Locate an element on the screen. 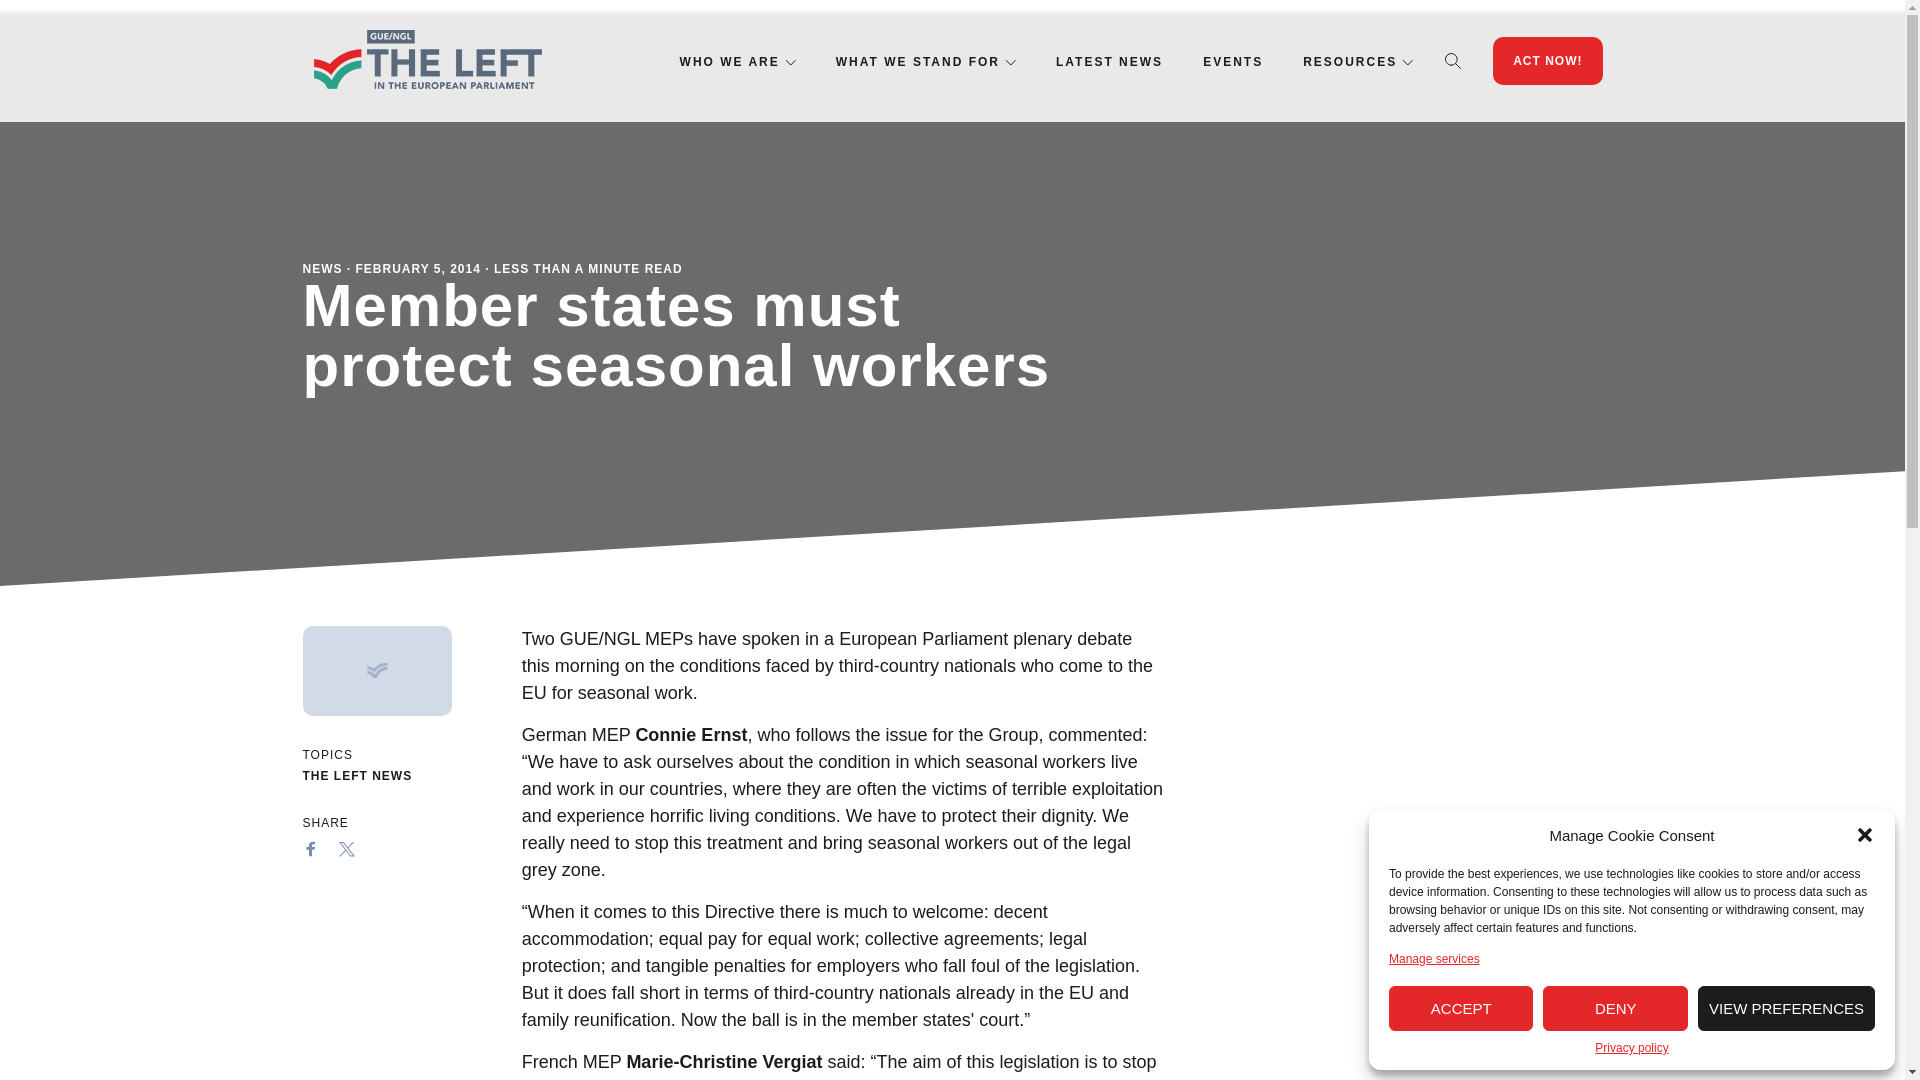 This screenshot has height=1080, width=1920. The Left is located at coordinates (426, 60).